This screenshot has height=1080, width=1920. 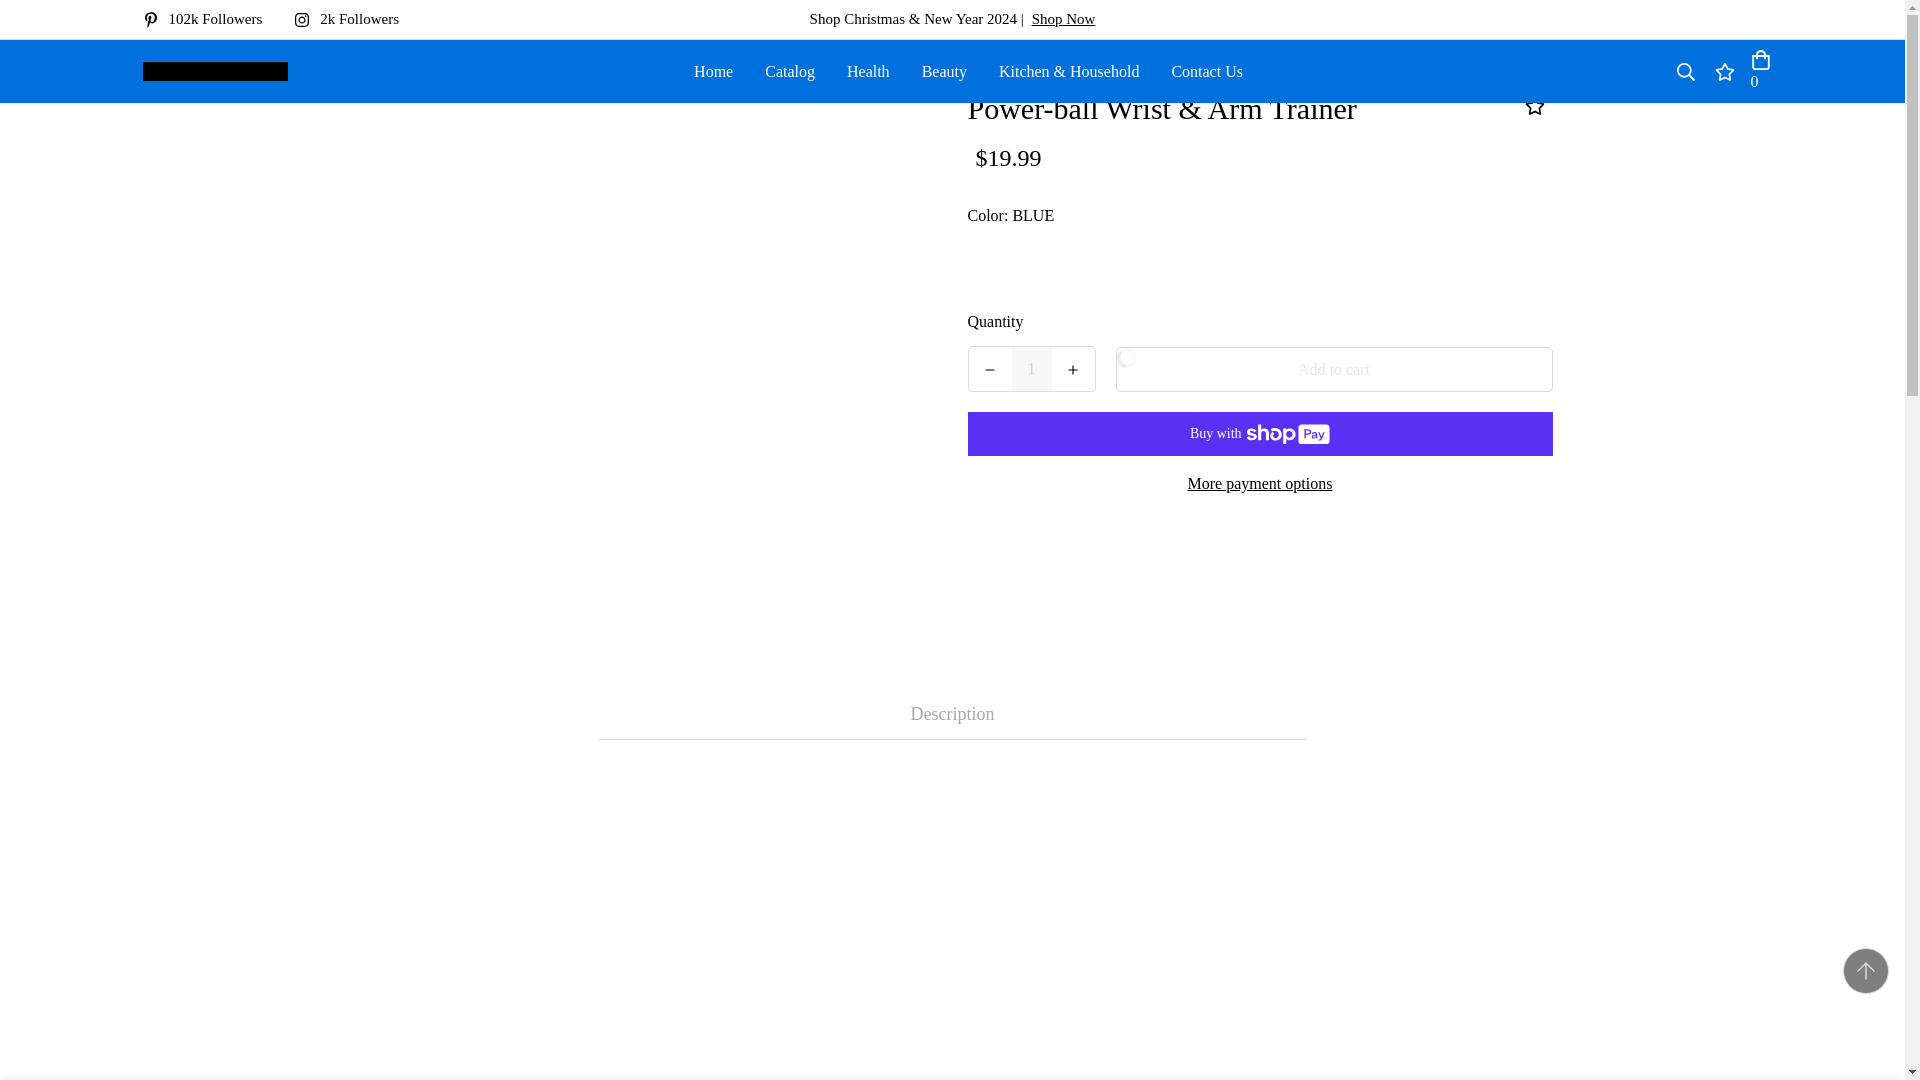 What do you see at coordinates (712, 70) in the screenshot?
I see `Home` at bounding box center [712, 70].